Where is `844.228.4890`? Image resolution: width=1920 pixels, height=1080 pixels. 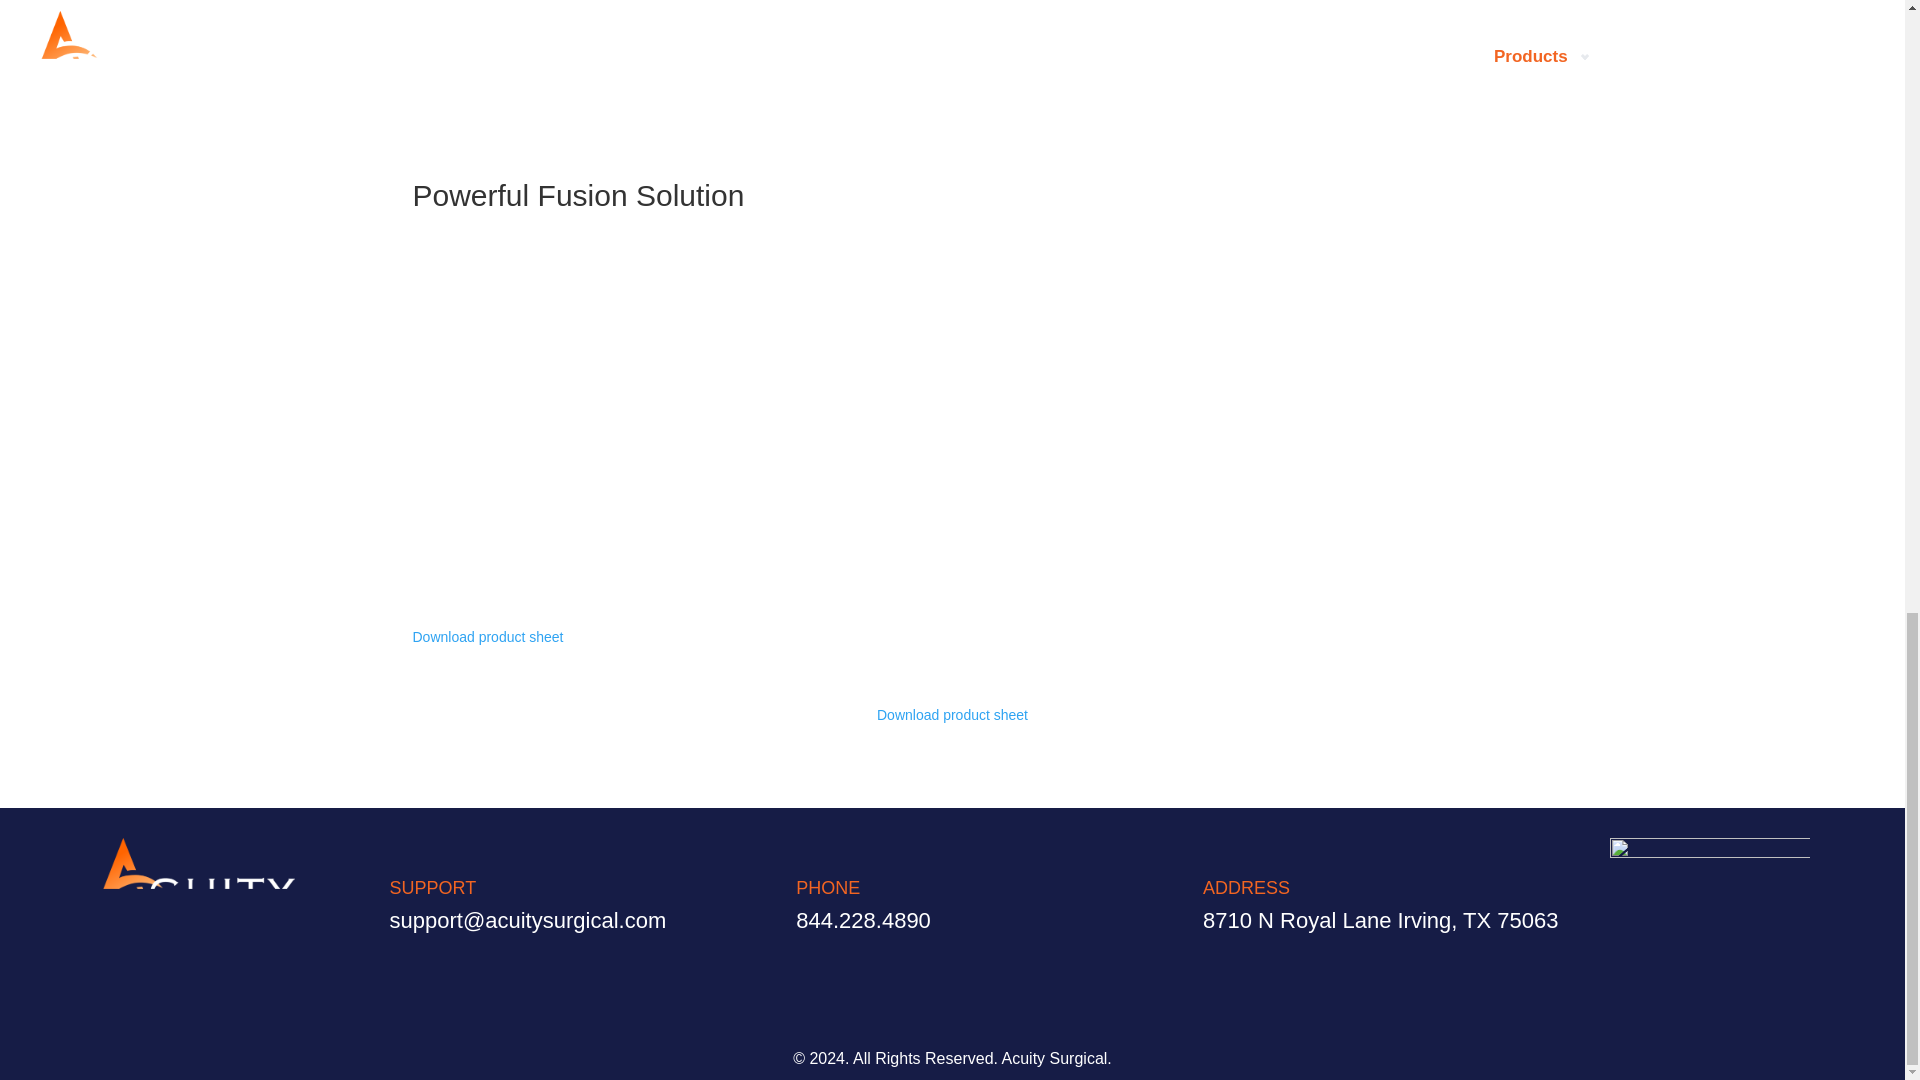 844.228.4890 is located at coordinates (864, 920).